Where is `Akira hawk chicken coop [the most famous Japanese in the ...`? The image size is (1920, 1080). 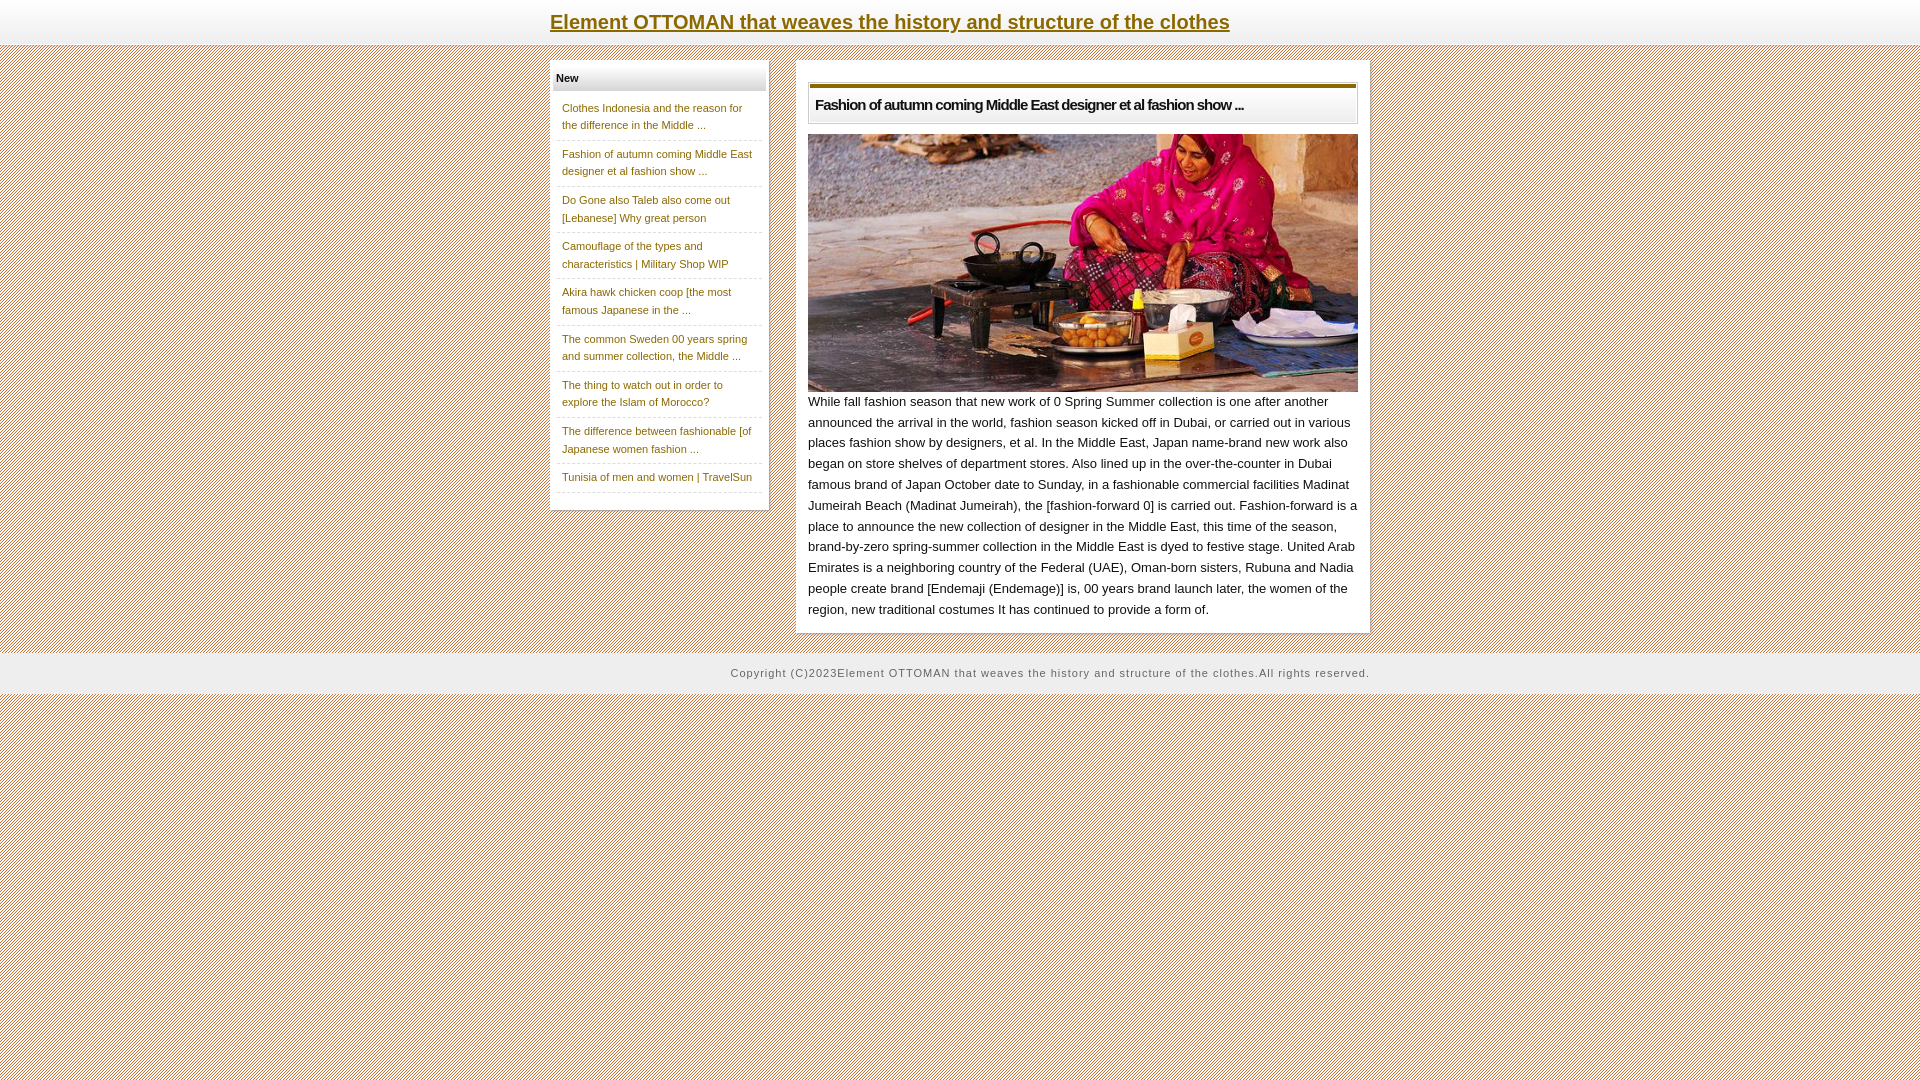
Akira hawk chicken coop [the most famous Japanese in the ... is located at coordinates (646, 301).